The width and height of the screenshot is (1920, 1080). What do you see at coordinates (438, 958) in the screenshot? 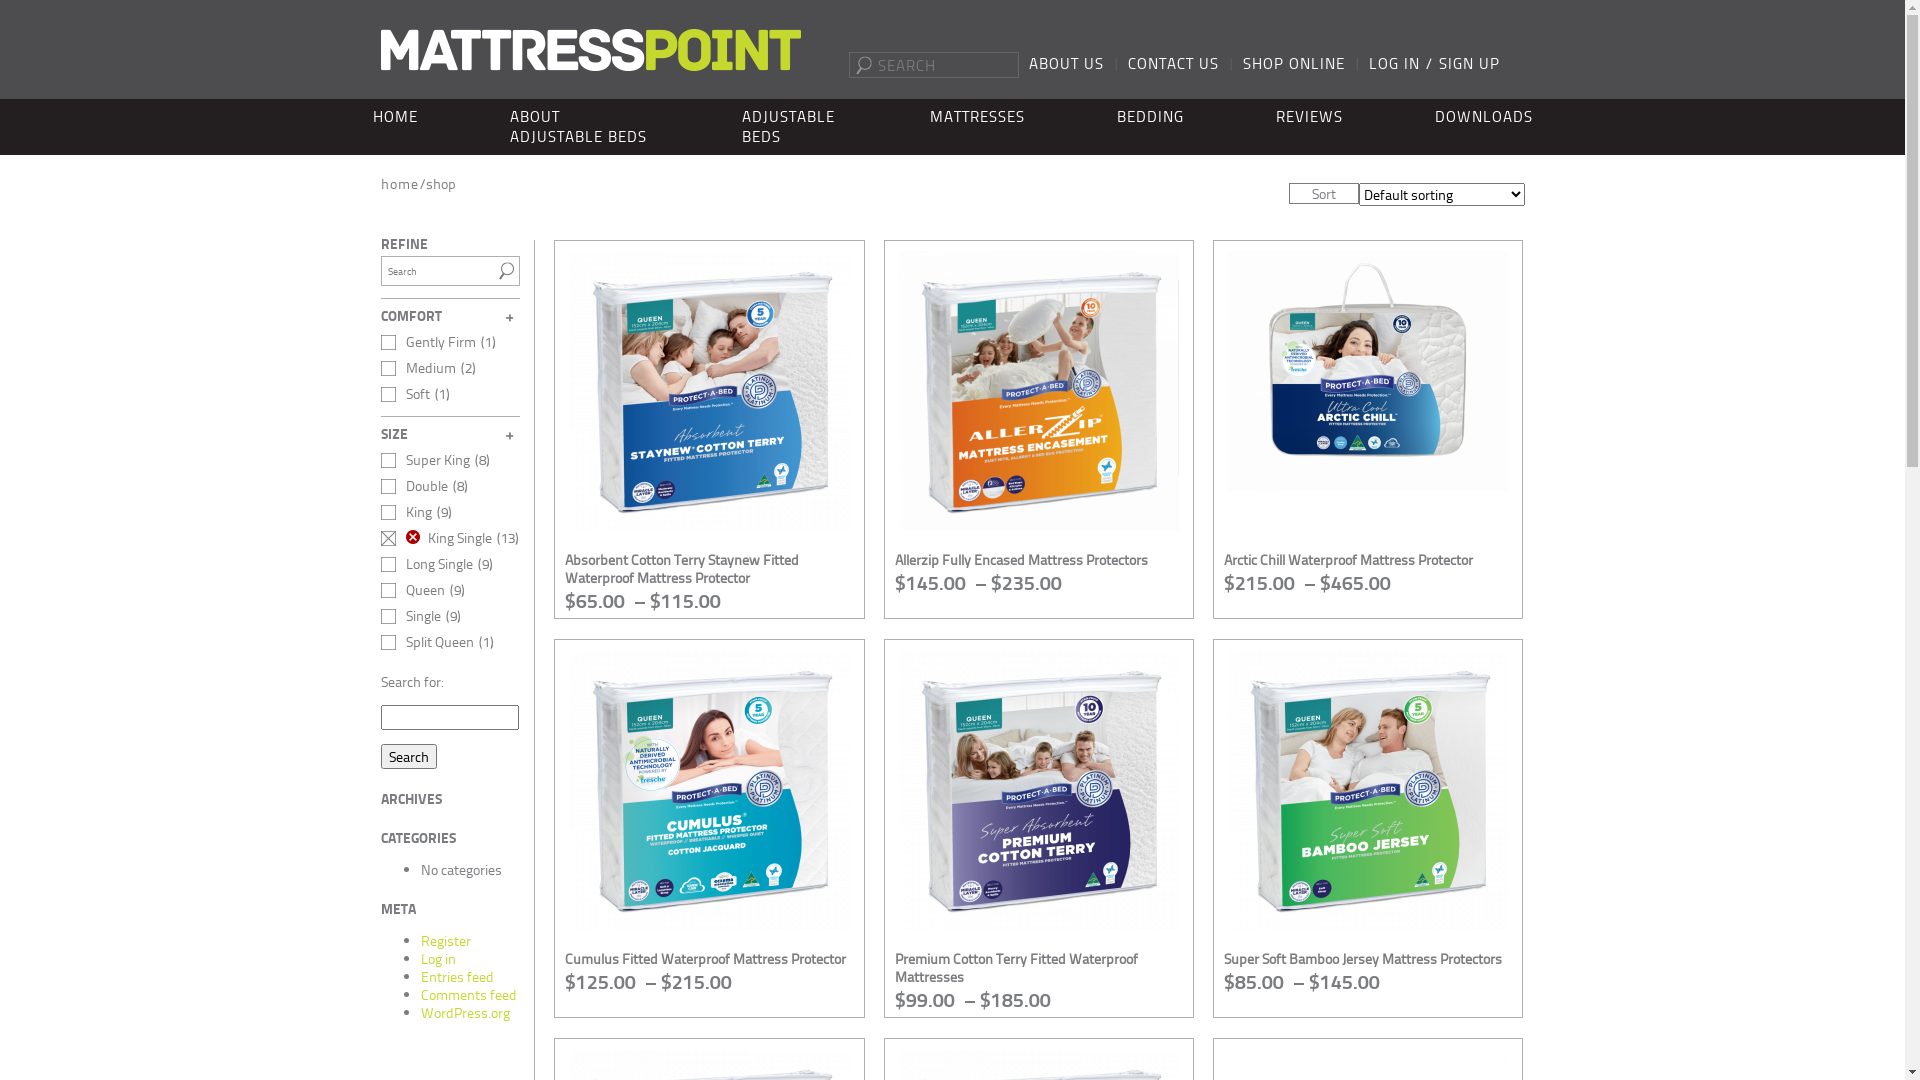
I see `Log in` at bounding box center [438, 958].